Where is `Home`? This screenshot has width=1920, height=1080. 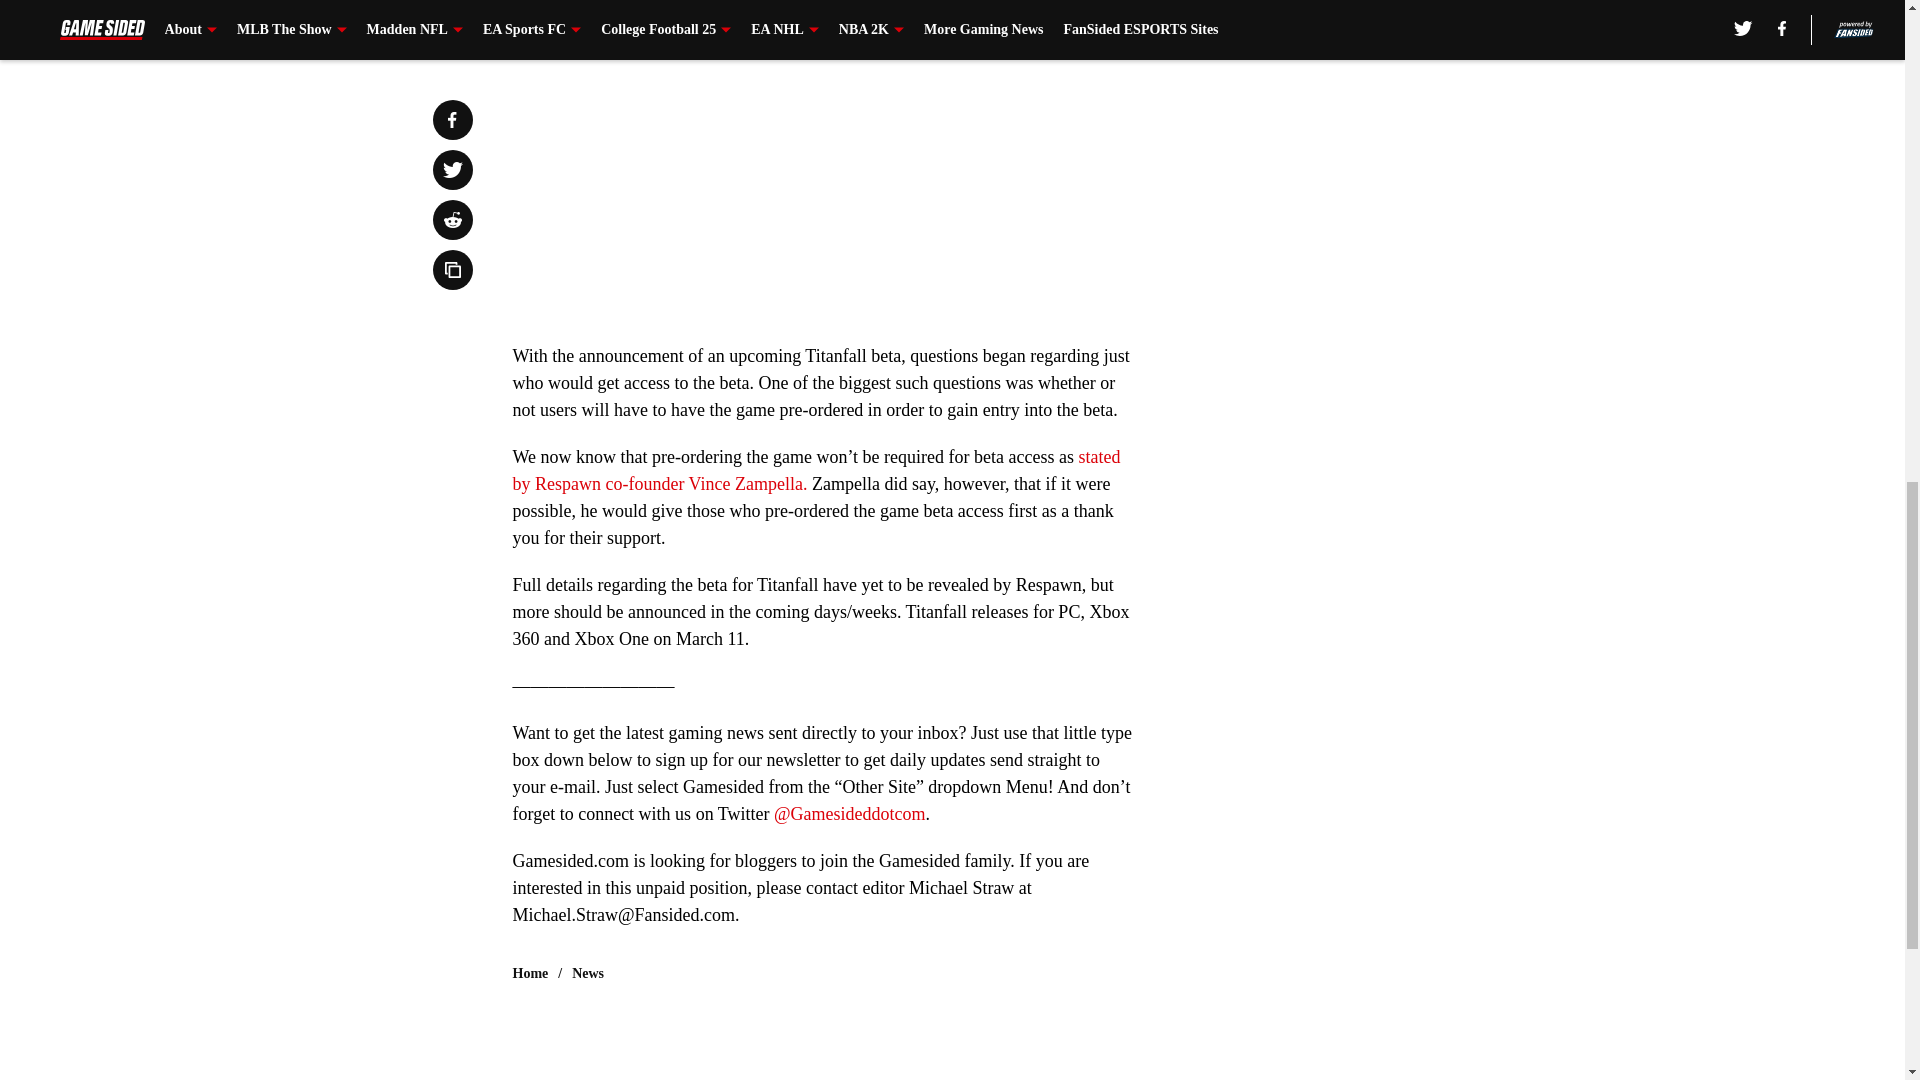 Home is located at coordinates (530, 974).